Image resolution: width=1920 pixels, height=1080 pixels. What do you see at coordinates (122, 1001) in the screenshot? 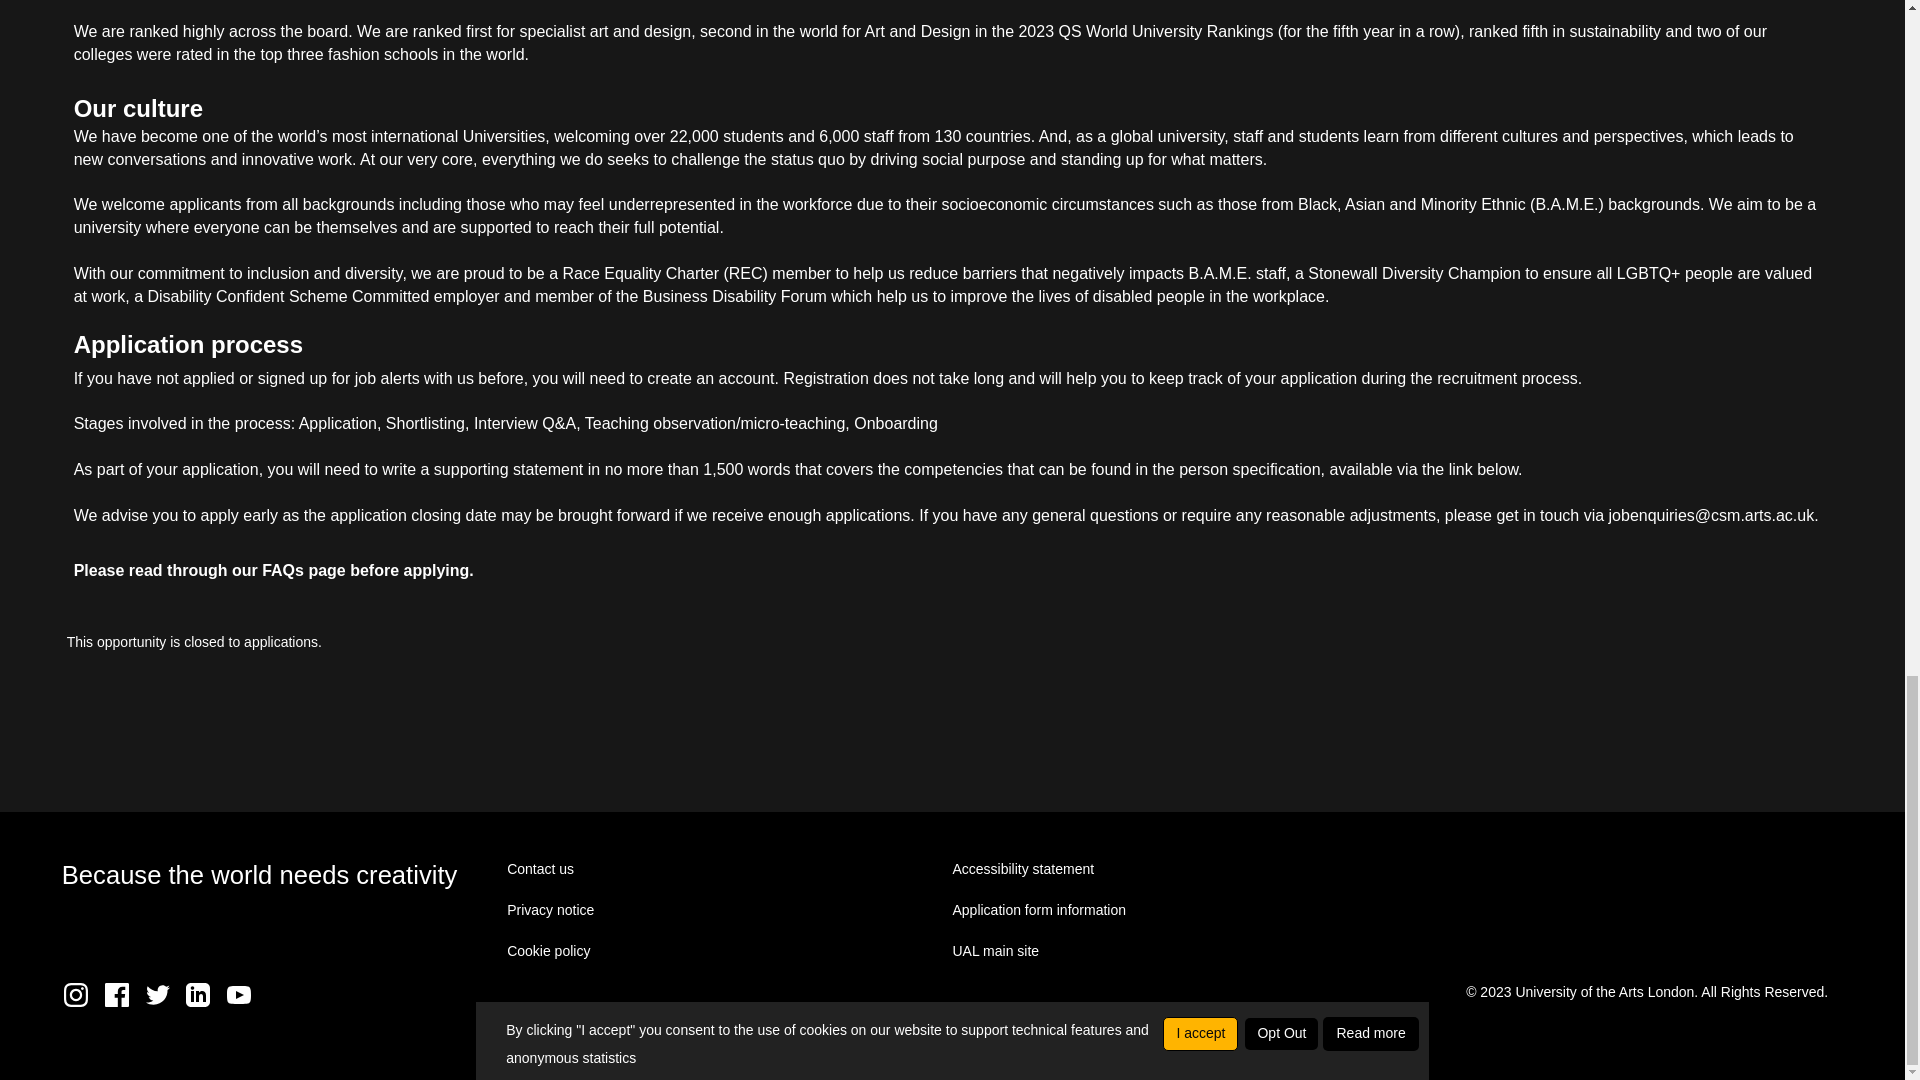
I see `facebook` at bounding box center [122, 1001].